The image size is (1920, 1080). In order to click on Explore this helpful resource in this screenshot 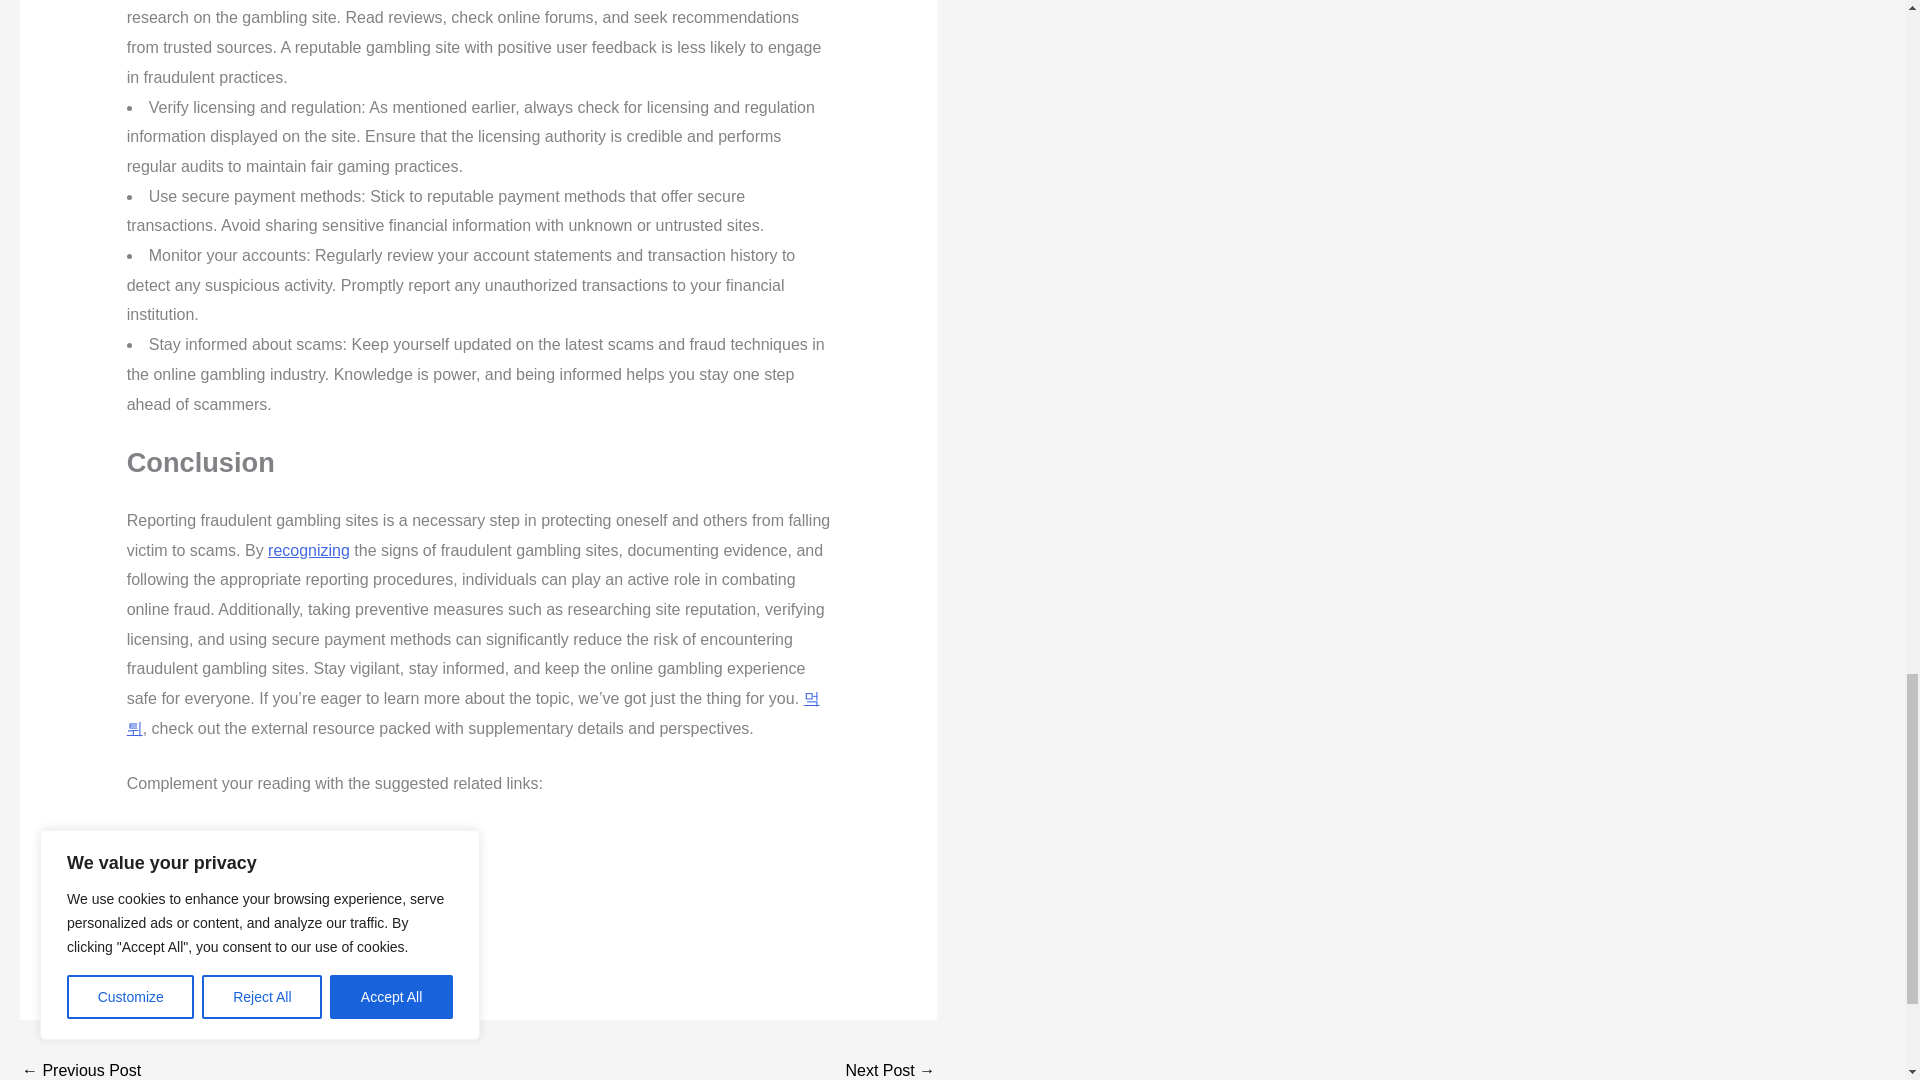, I will do `click(227, 894)`.